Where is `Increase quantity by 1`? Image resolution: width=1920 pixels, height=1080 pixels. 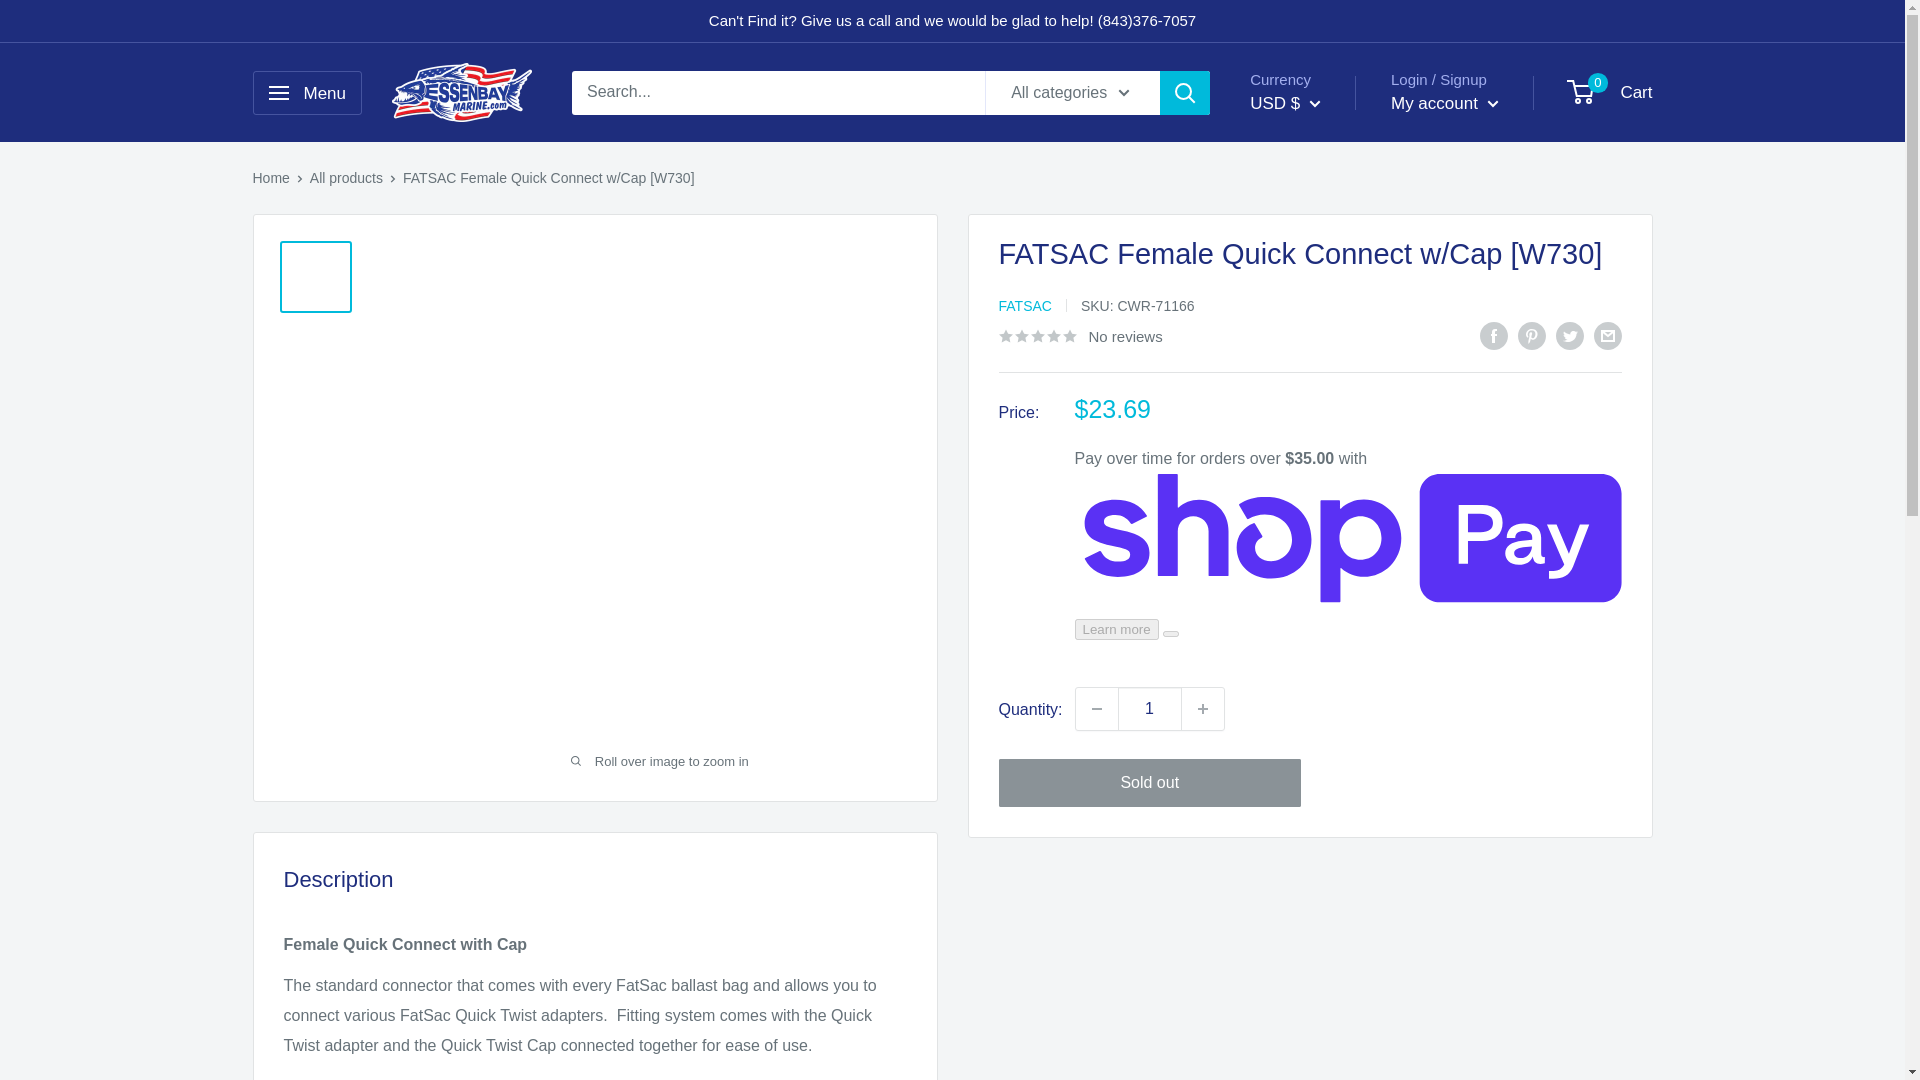
Increase quantity by 1 is located at coordinates (1203, 708).